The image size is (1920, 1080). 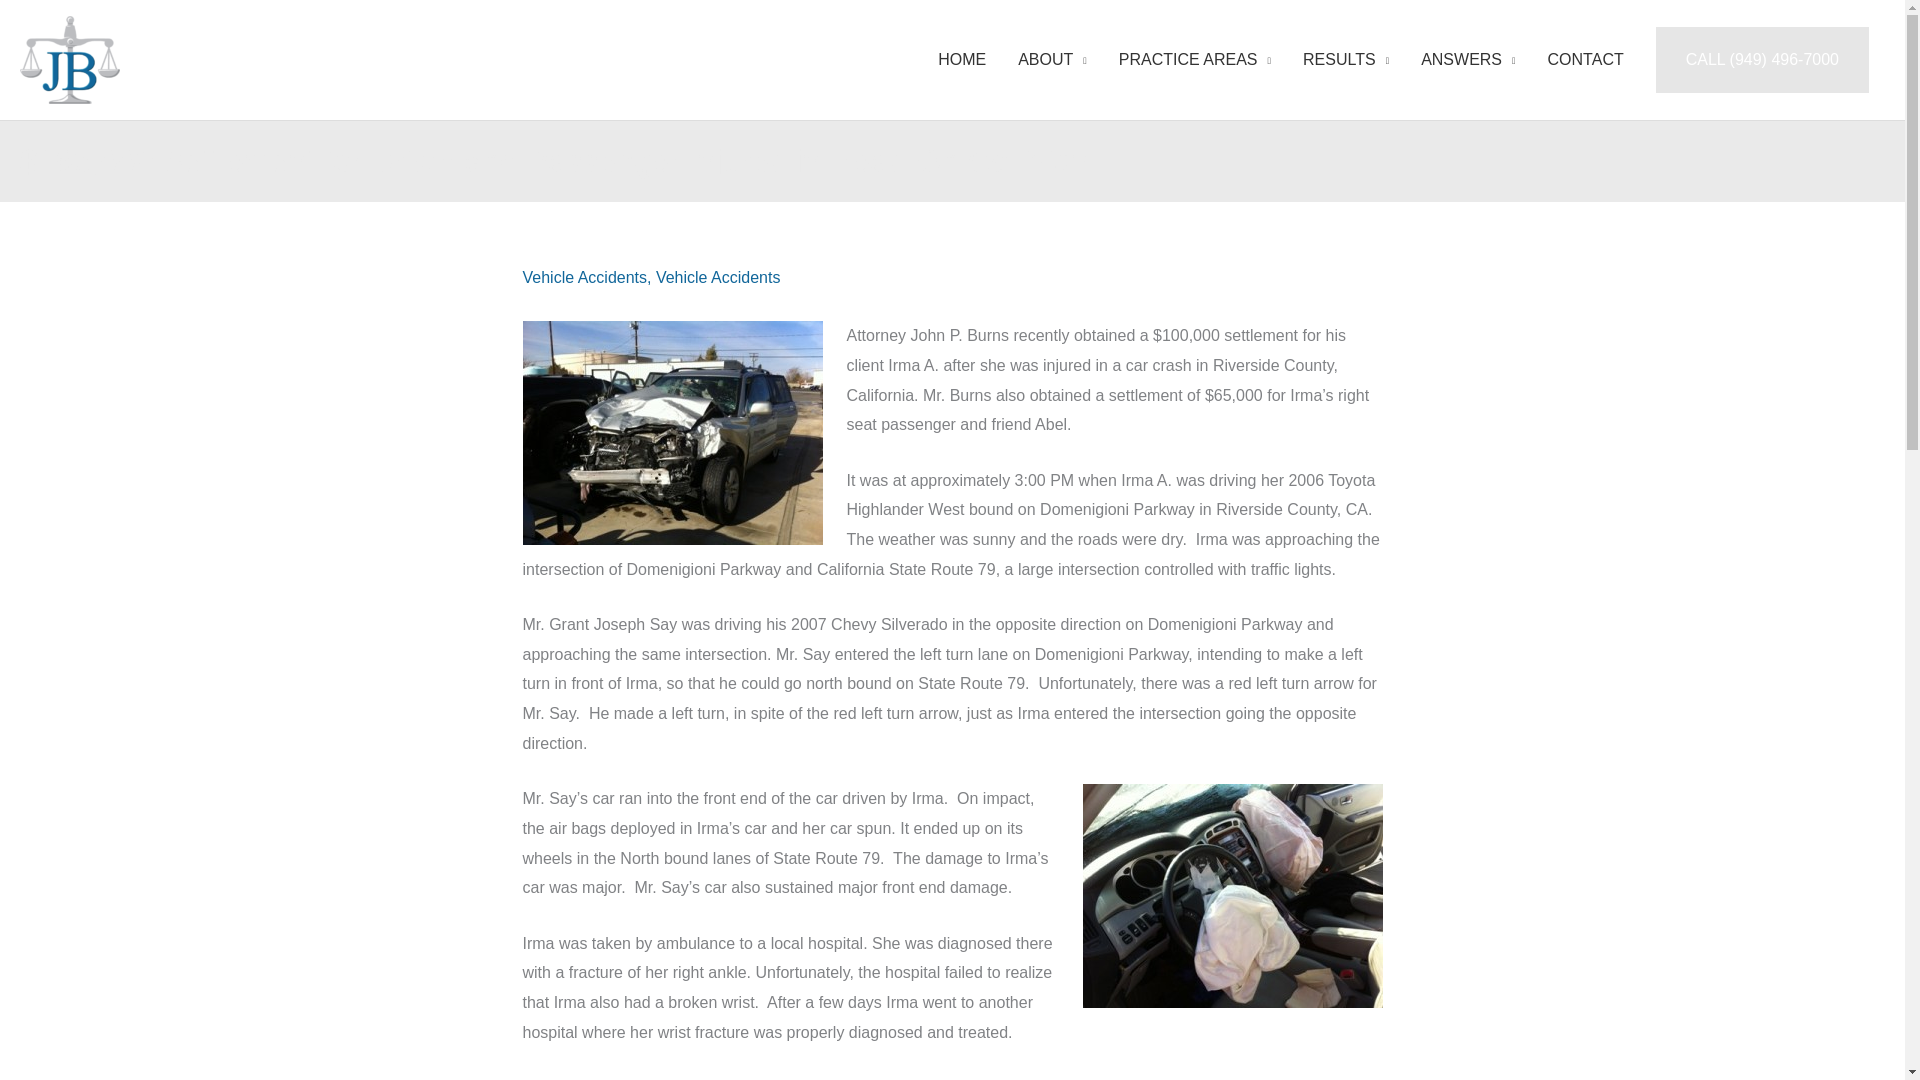 I want to click on PRACTICE AREAS, so click(x=1194, y=60).